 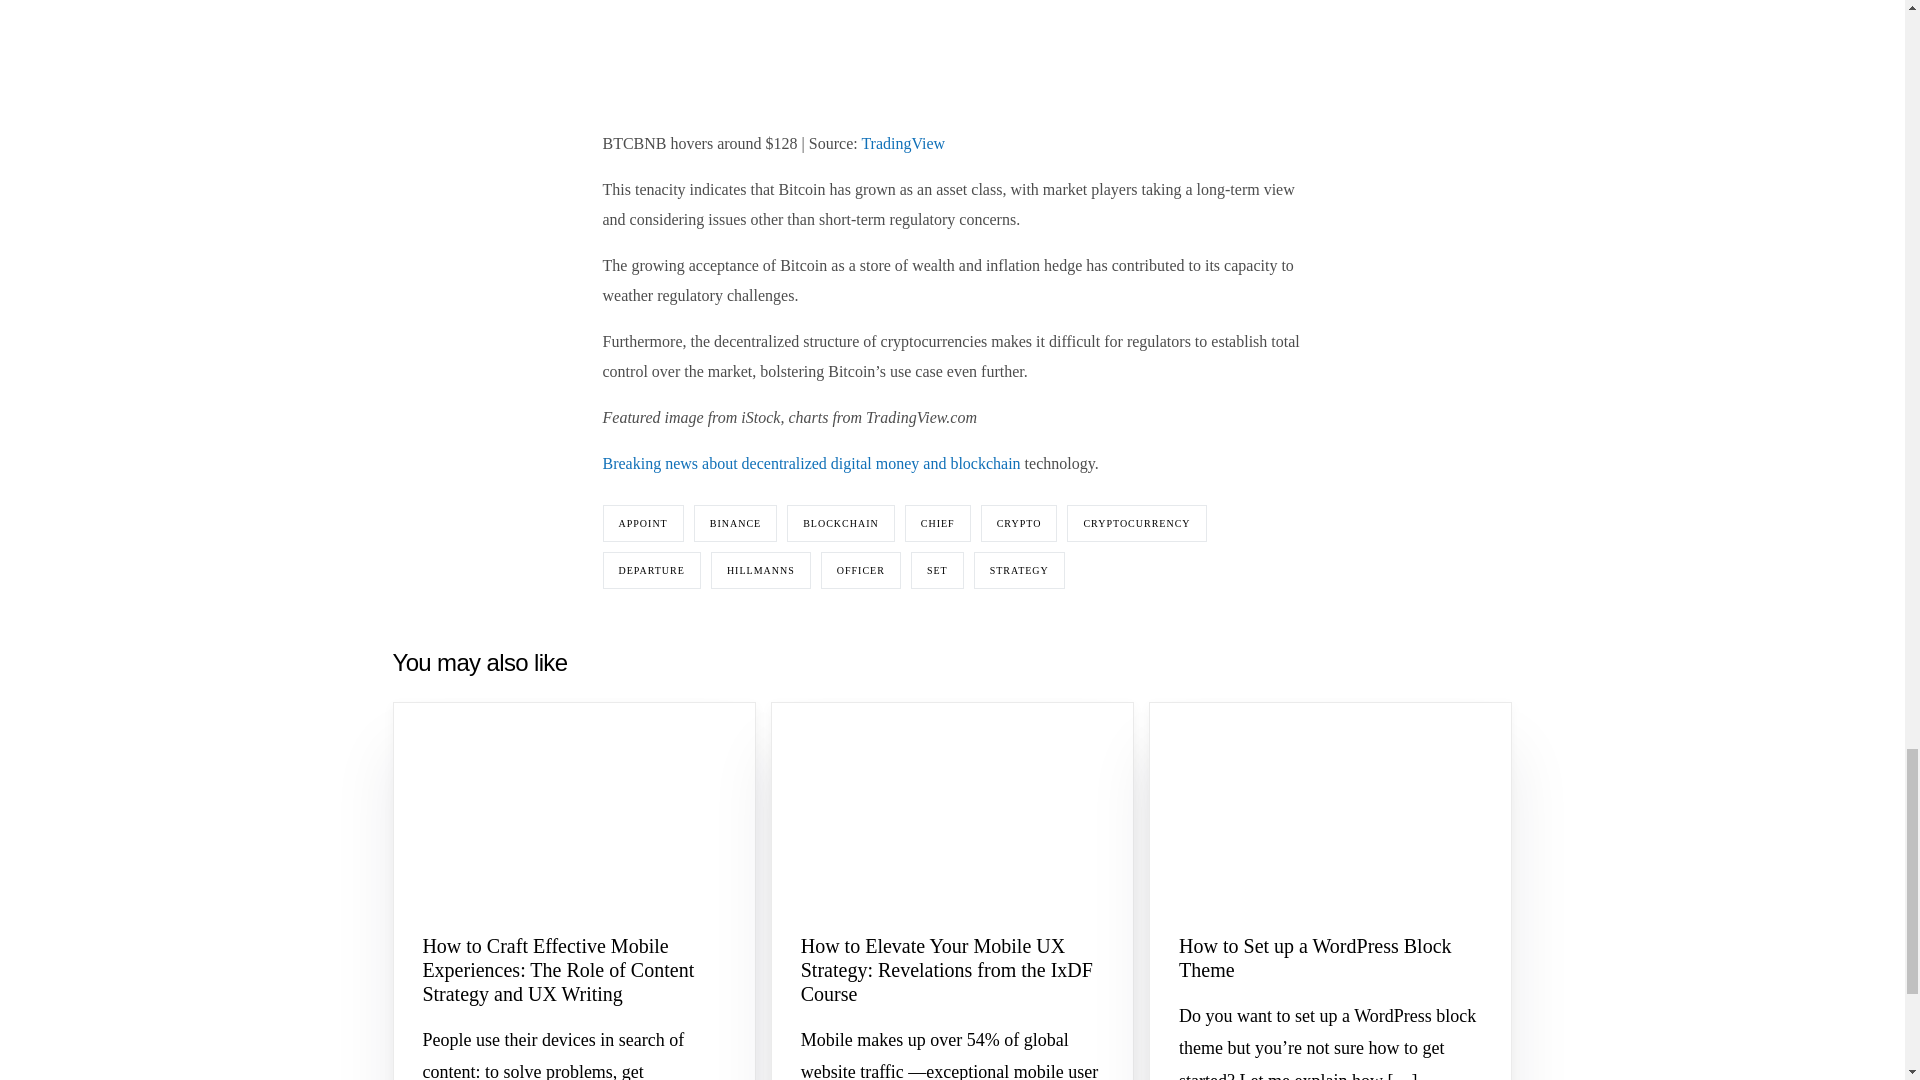 What do you see at coordinates (1330, 806) in the screenshot?
I see ` View Post: How to Set up a WordPress Block Theme` at bounding box center [1330, 806].